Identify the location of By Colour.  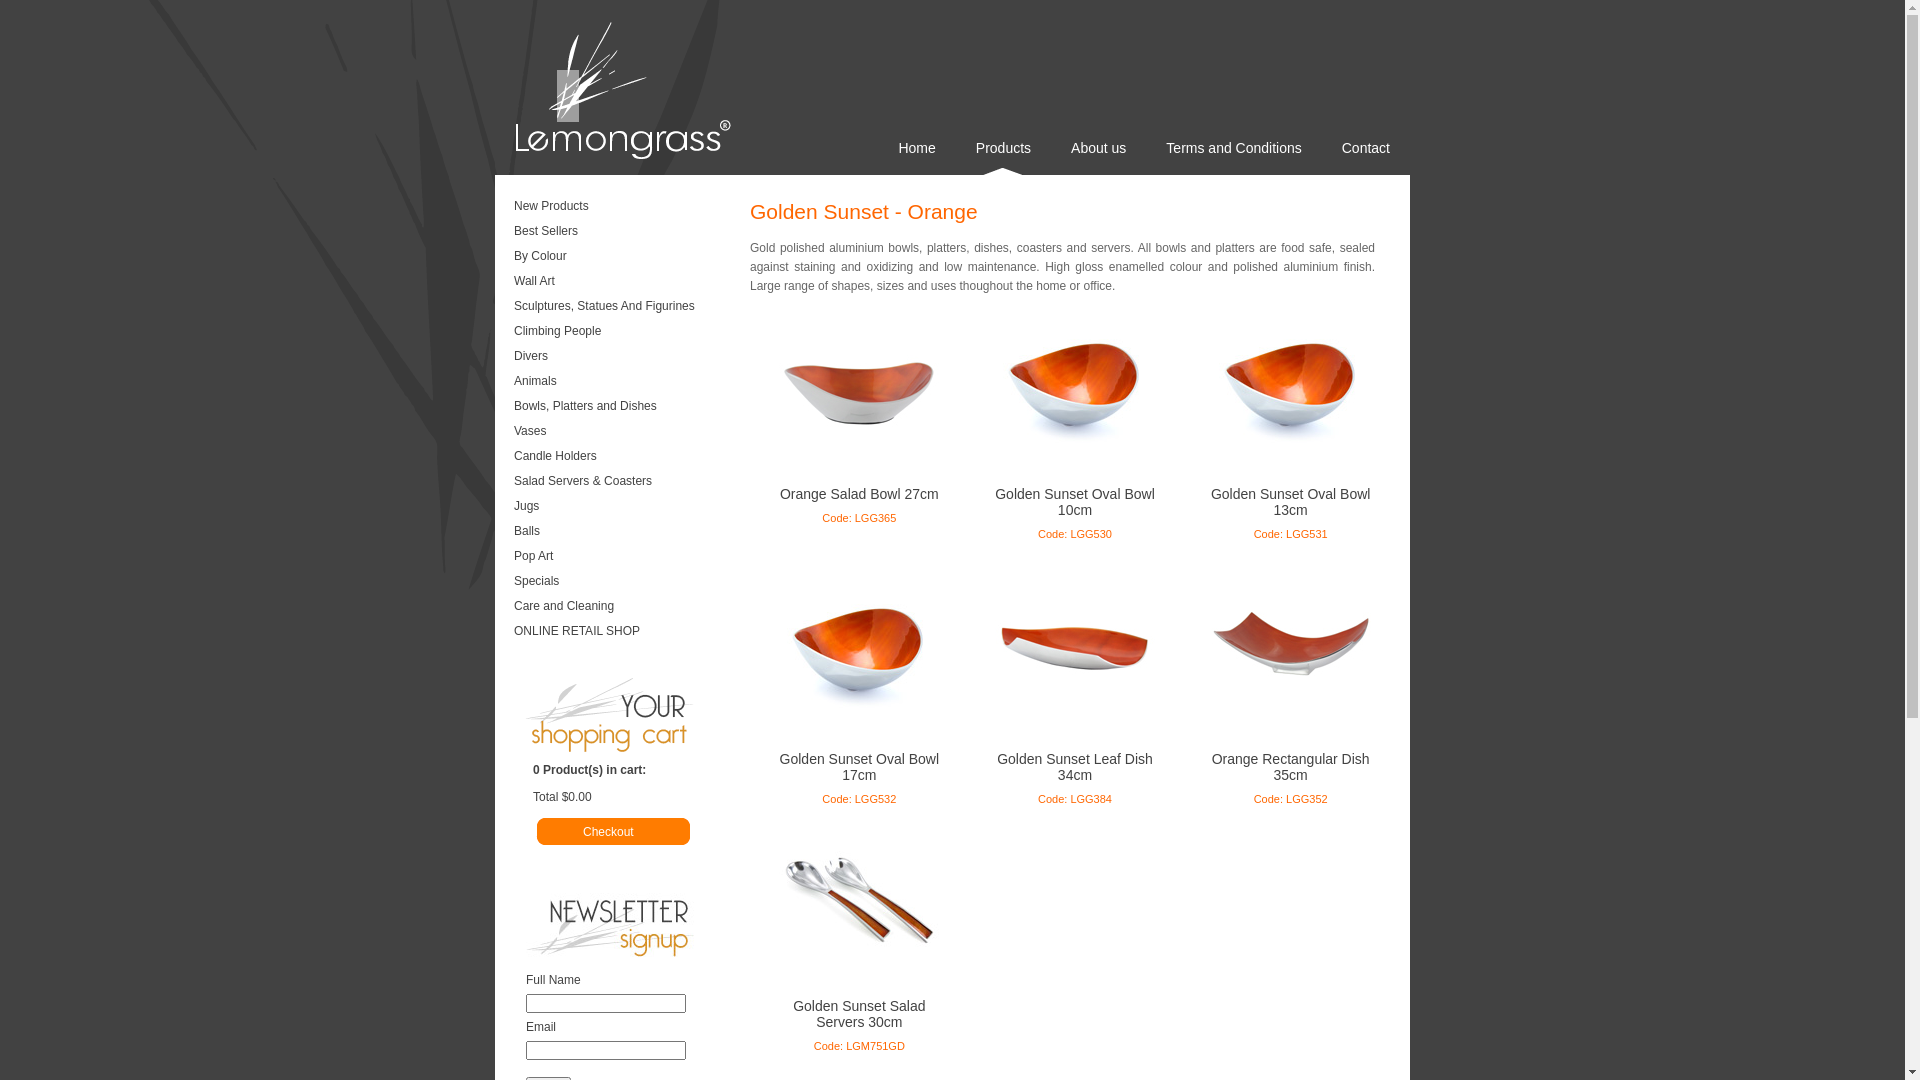
(620, 258).